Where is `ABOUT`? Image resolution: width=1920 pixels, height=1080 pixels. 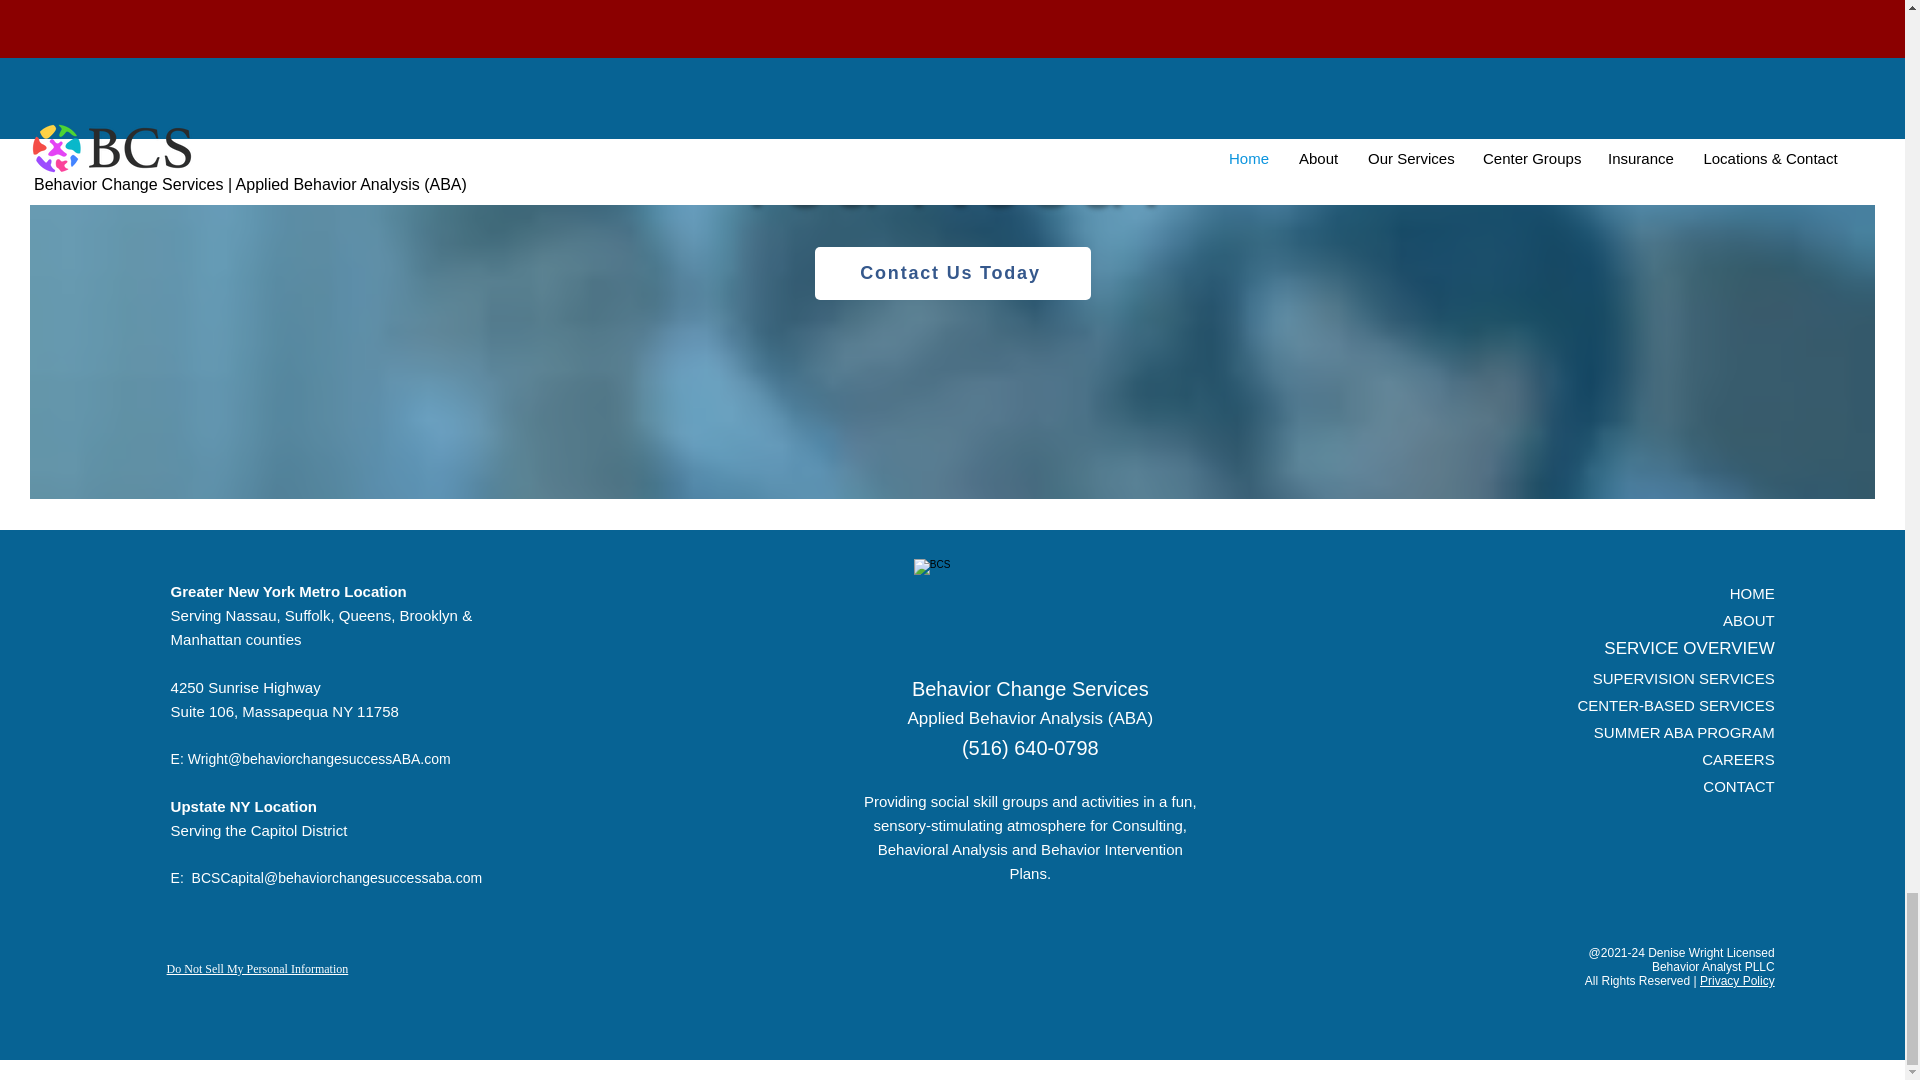 ABOUT is located at coordinates (1748, 620).